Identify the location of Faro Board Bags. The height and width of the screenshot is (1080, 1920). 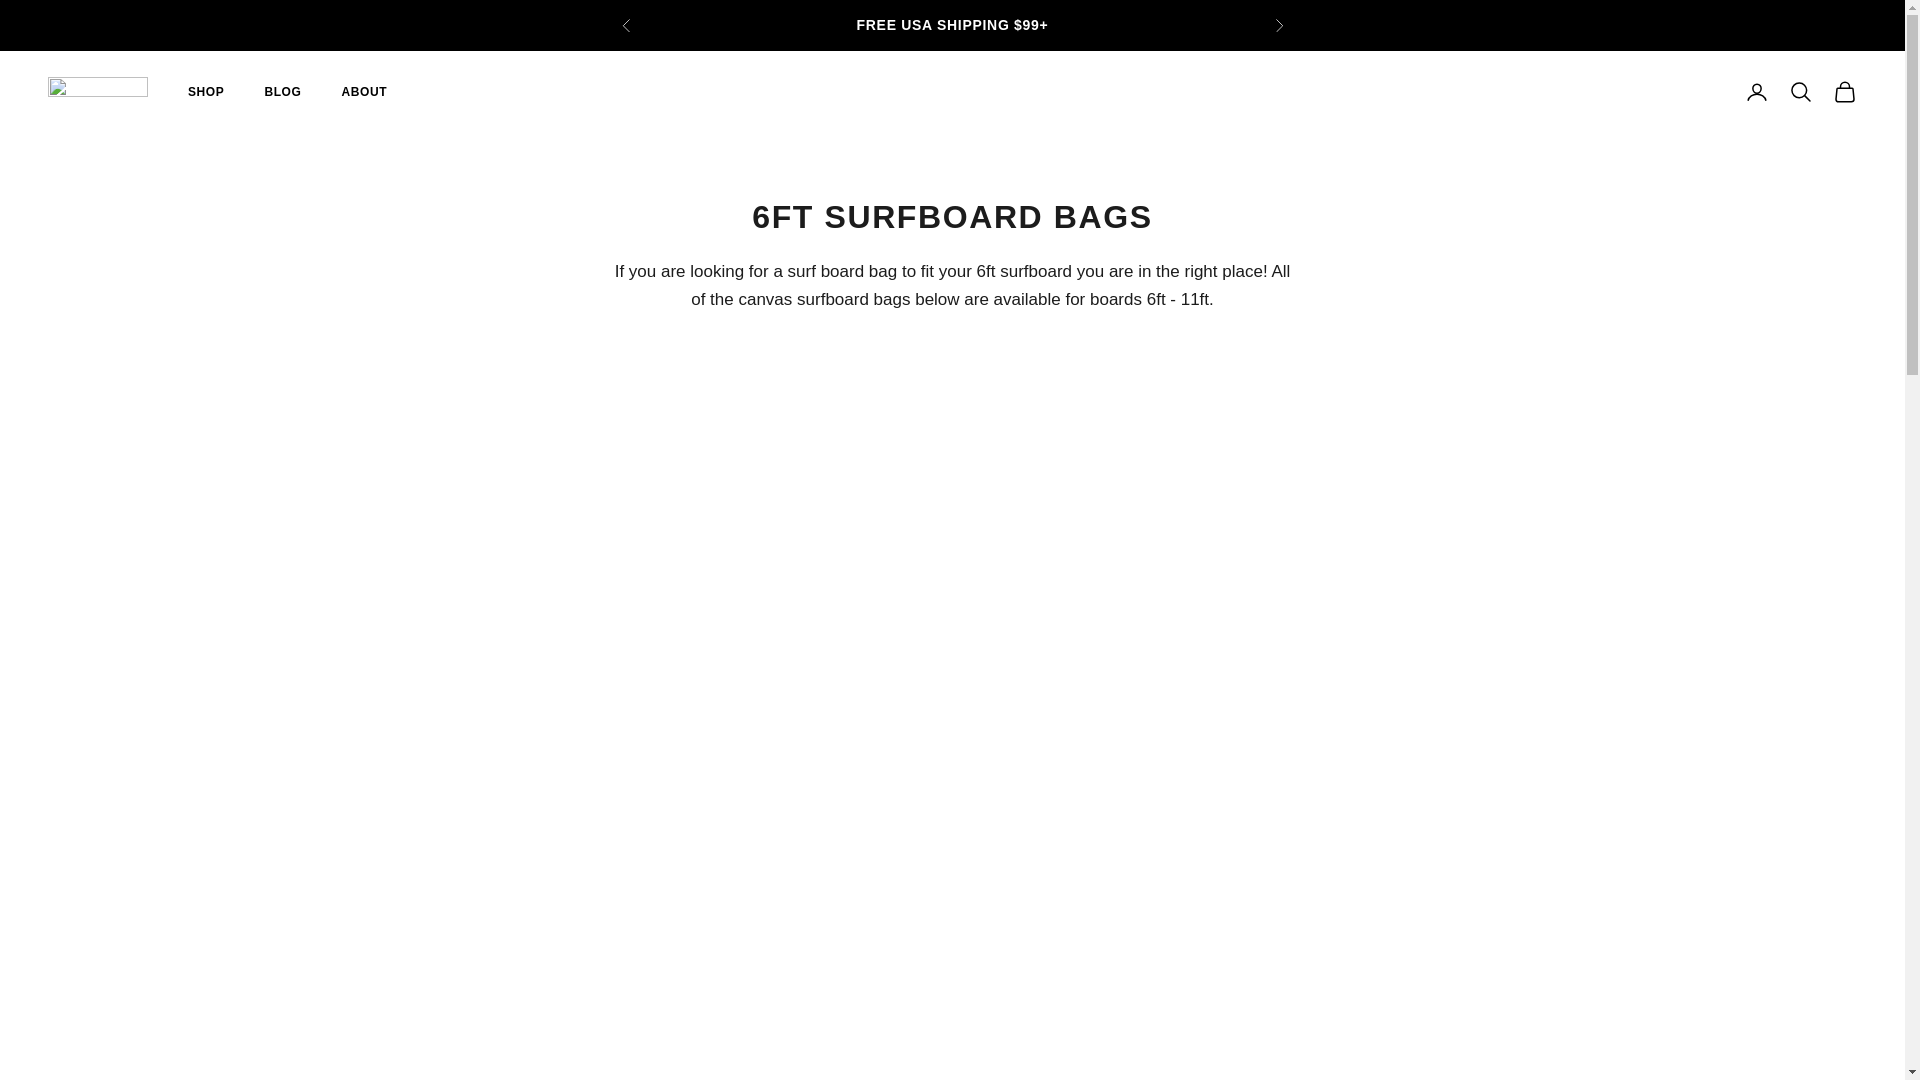
(98, 91).